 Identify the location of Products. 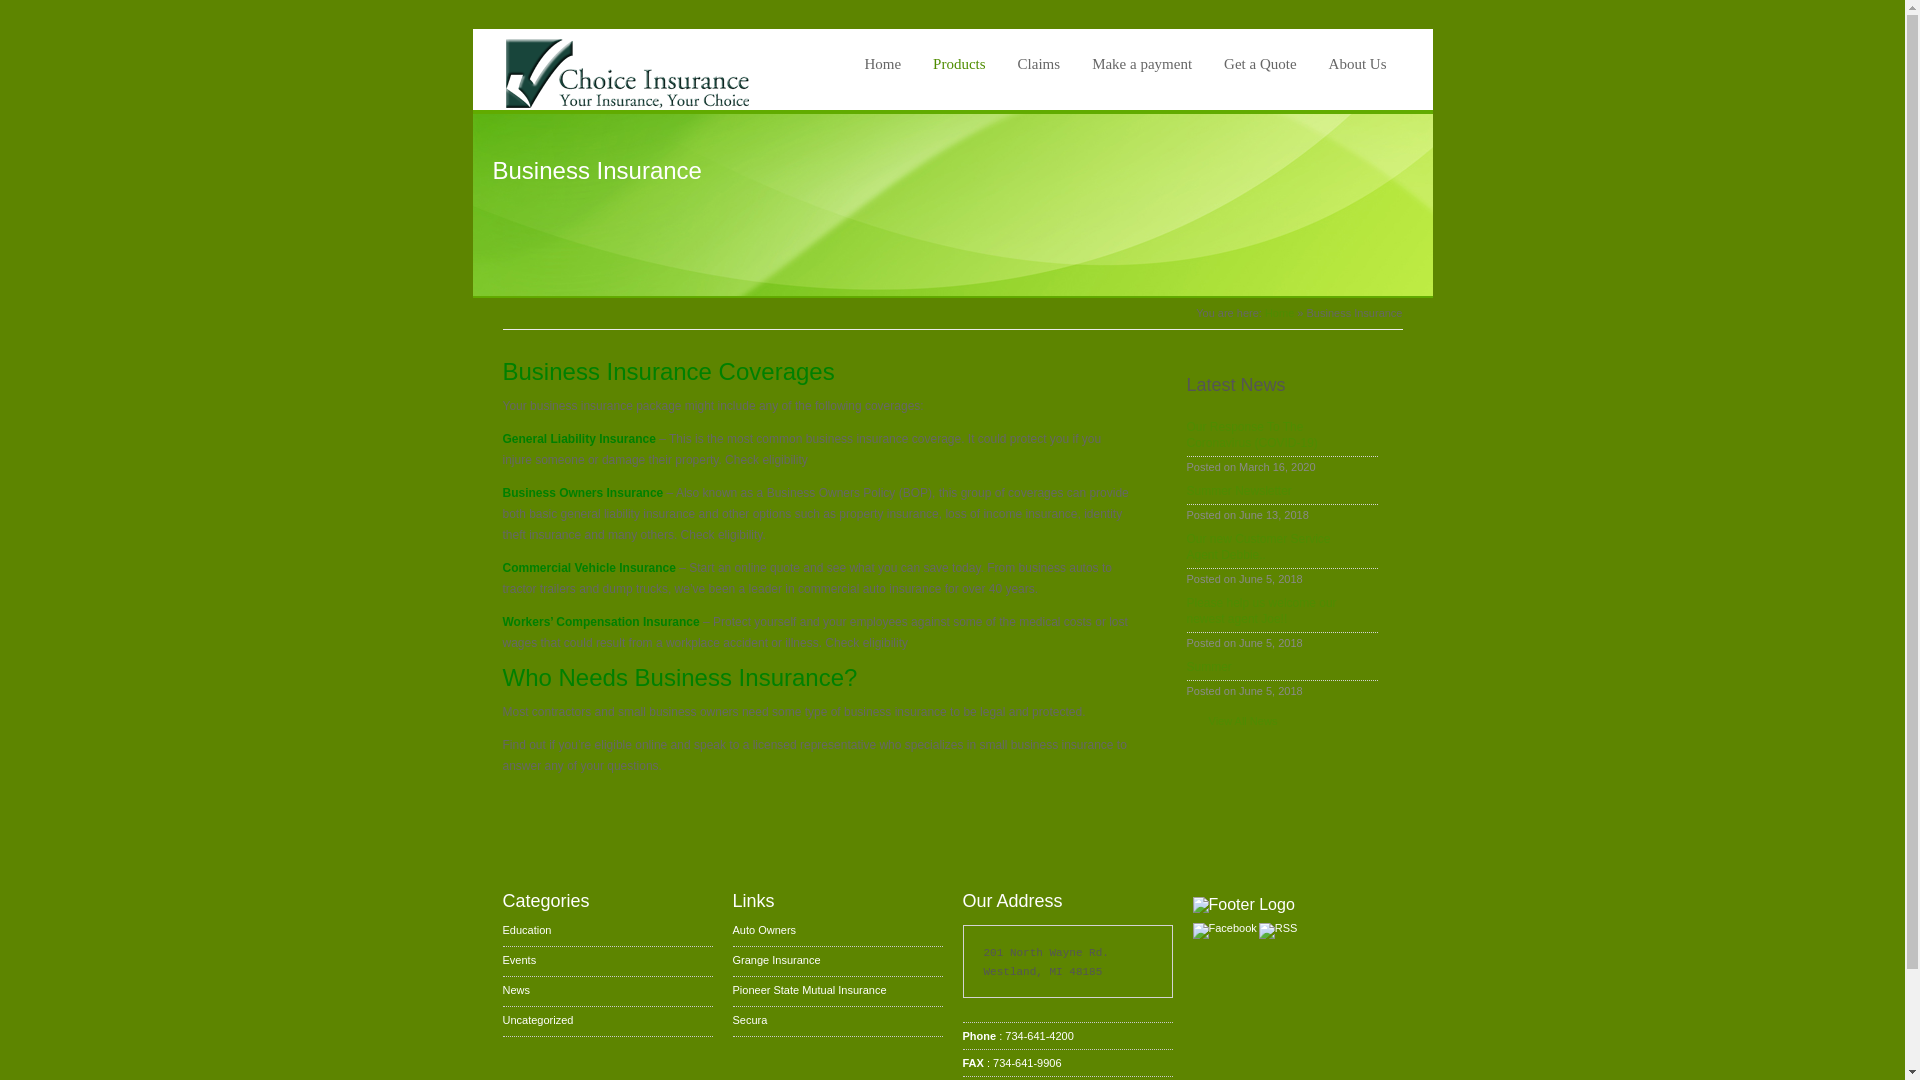
(960, 64).